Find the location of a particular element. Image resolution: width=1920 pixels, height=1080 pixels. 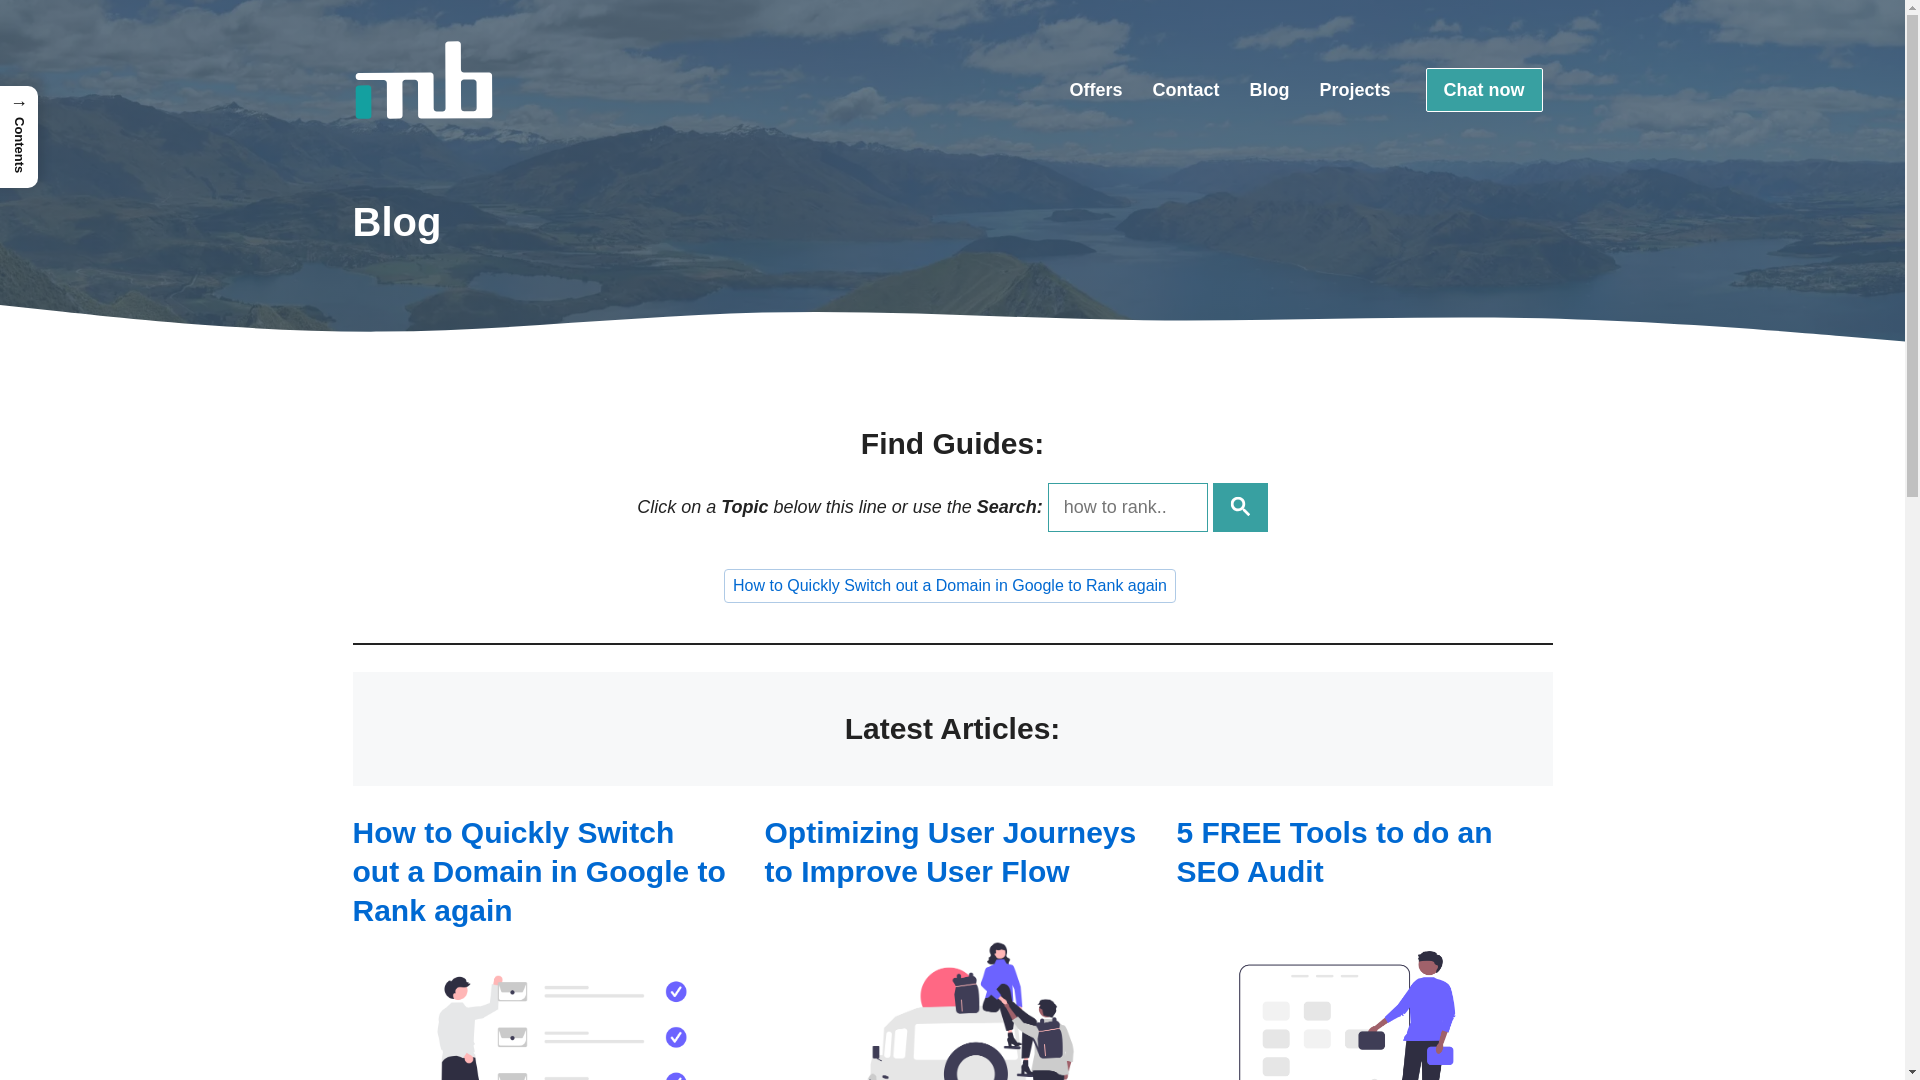

How to Quickly Switch out a Domain in Google to Rank again is located at coordinates (538, 872).